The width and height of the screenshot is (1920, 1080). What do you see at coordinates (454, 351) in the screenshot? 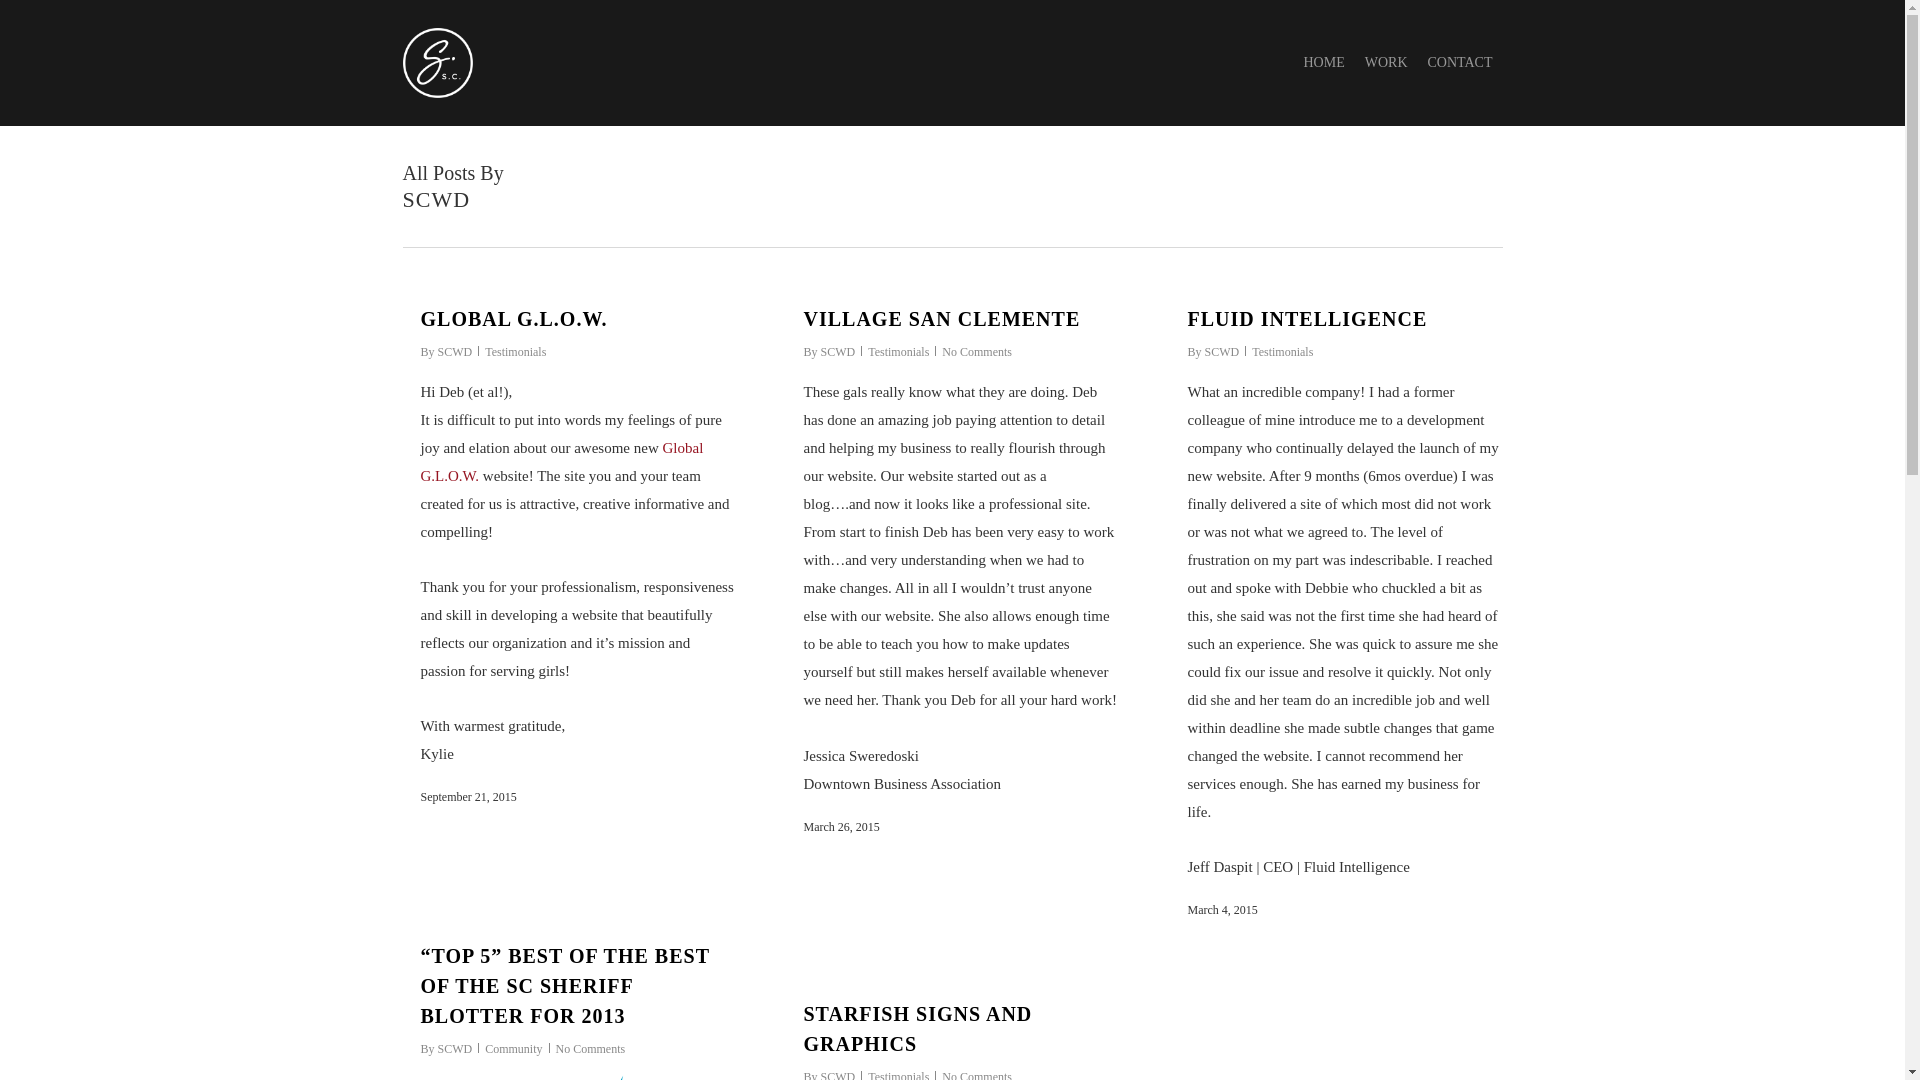
I see `SCWD` at bounding box center [454, 351].